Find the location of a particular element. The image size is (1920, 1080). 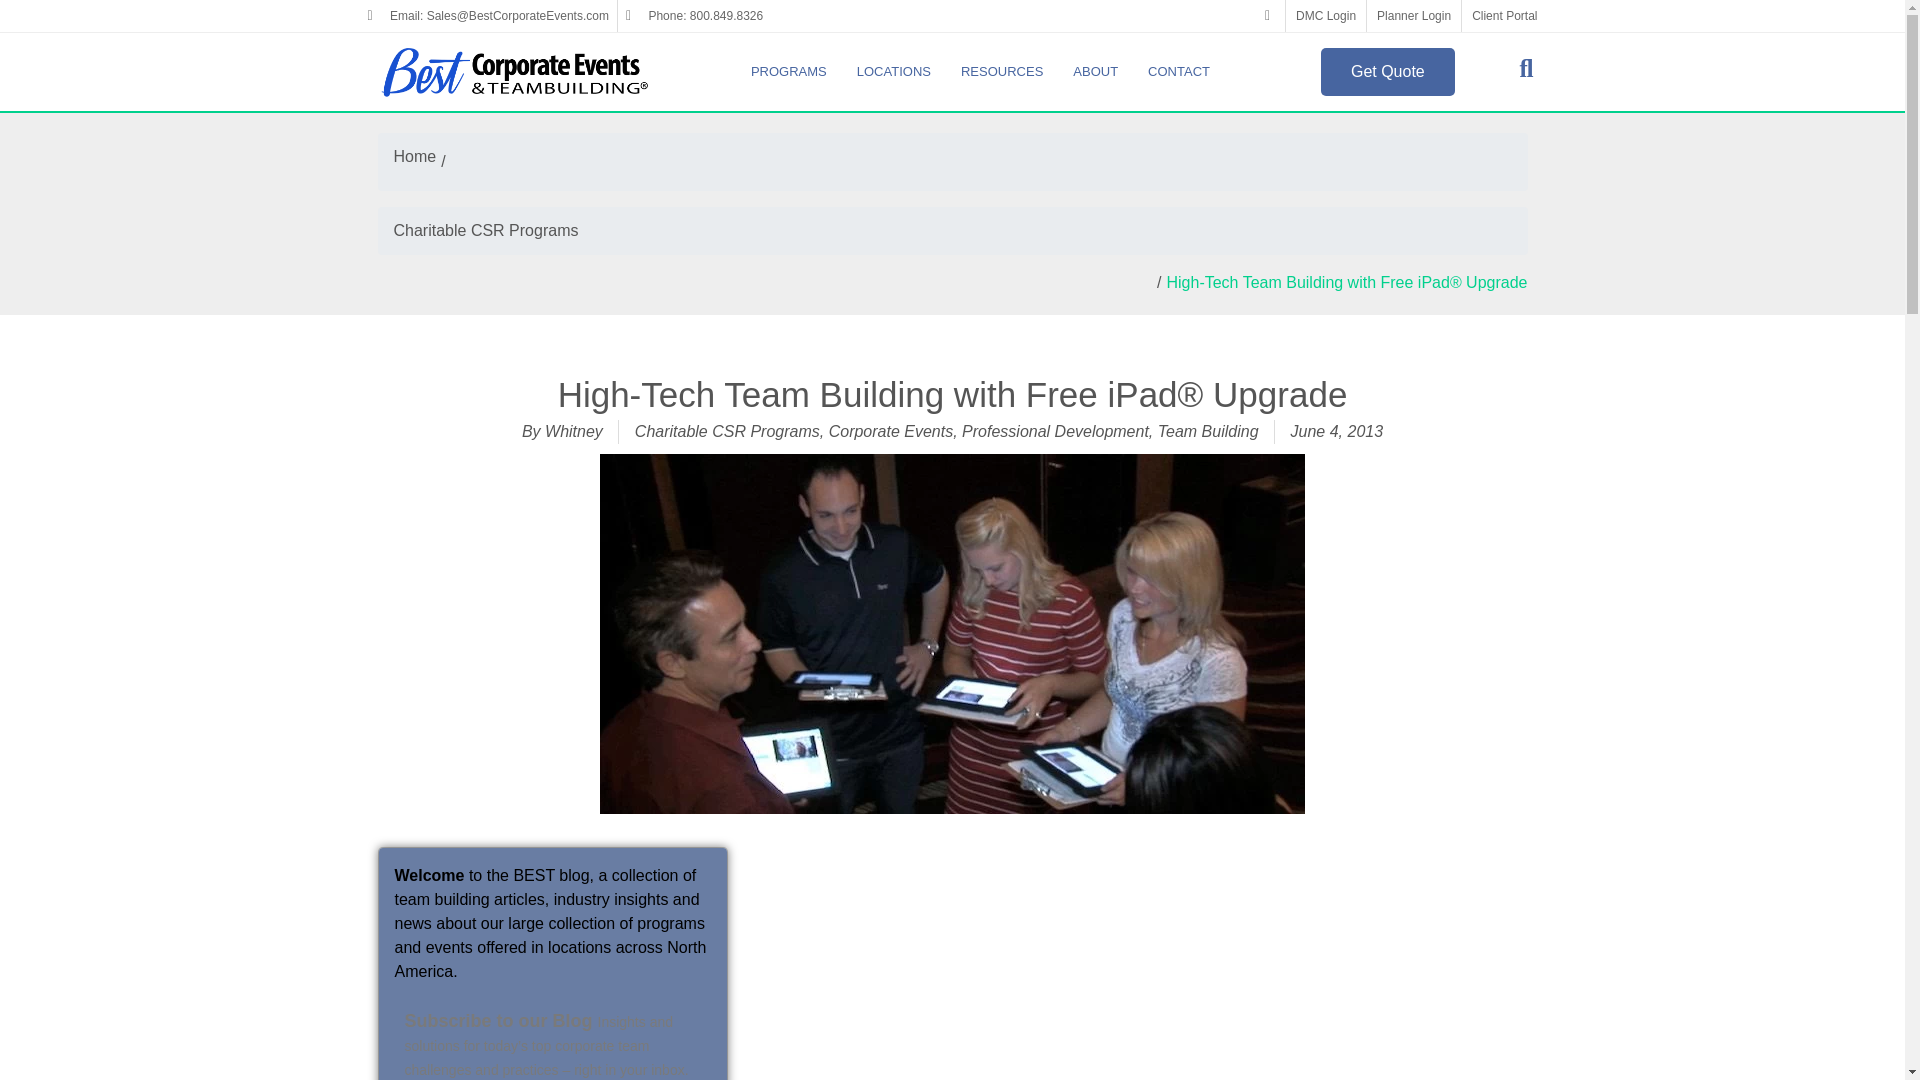

Client Portal is located at coordinates (1504, 16).